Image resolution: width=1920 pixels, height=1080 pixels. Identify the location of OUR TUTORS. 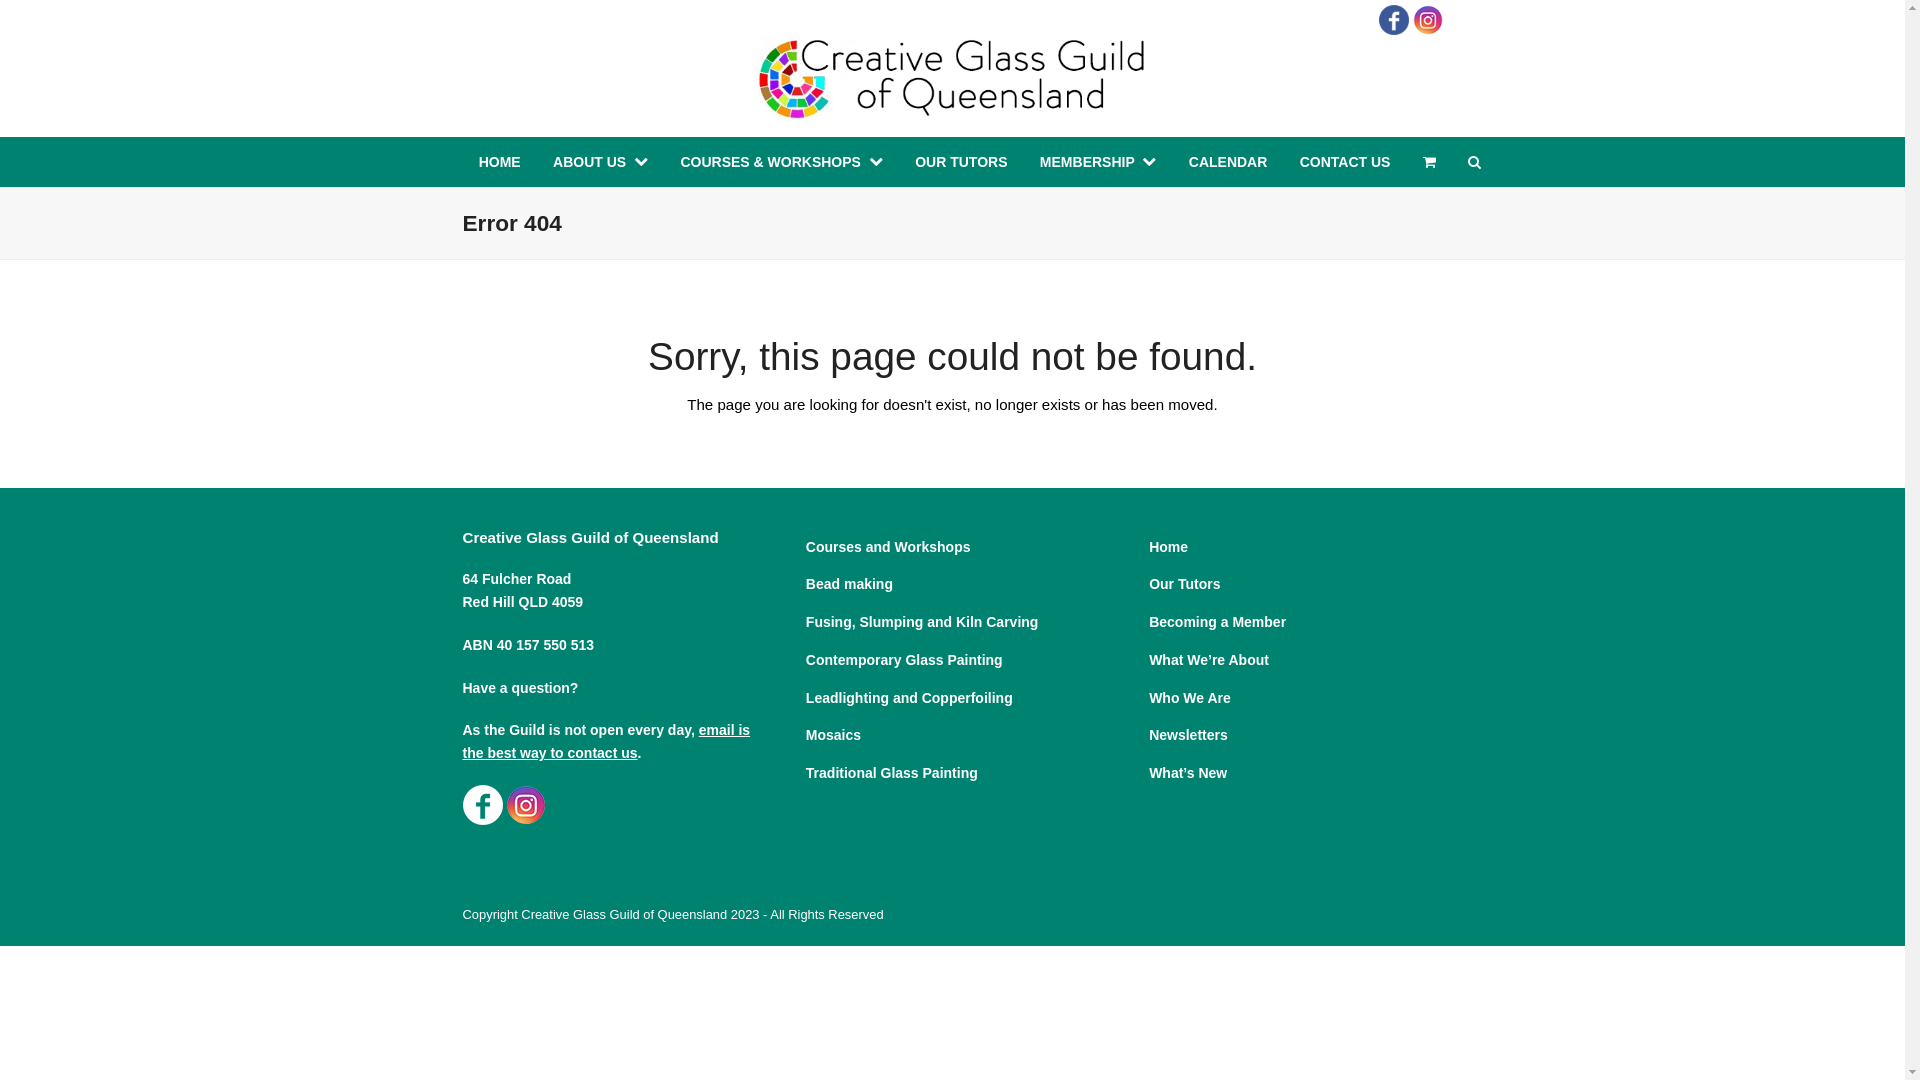
(962, 162).